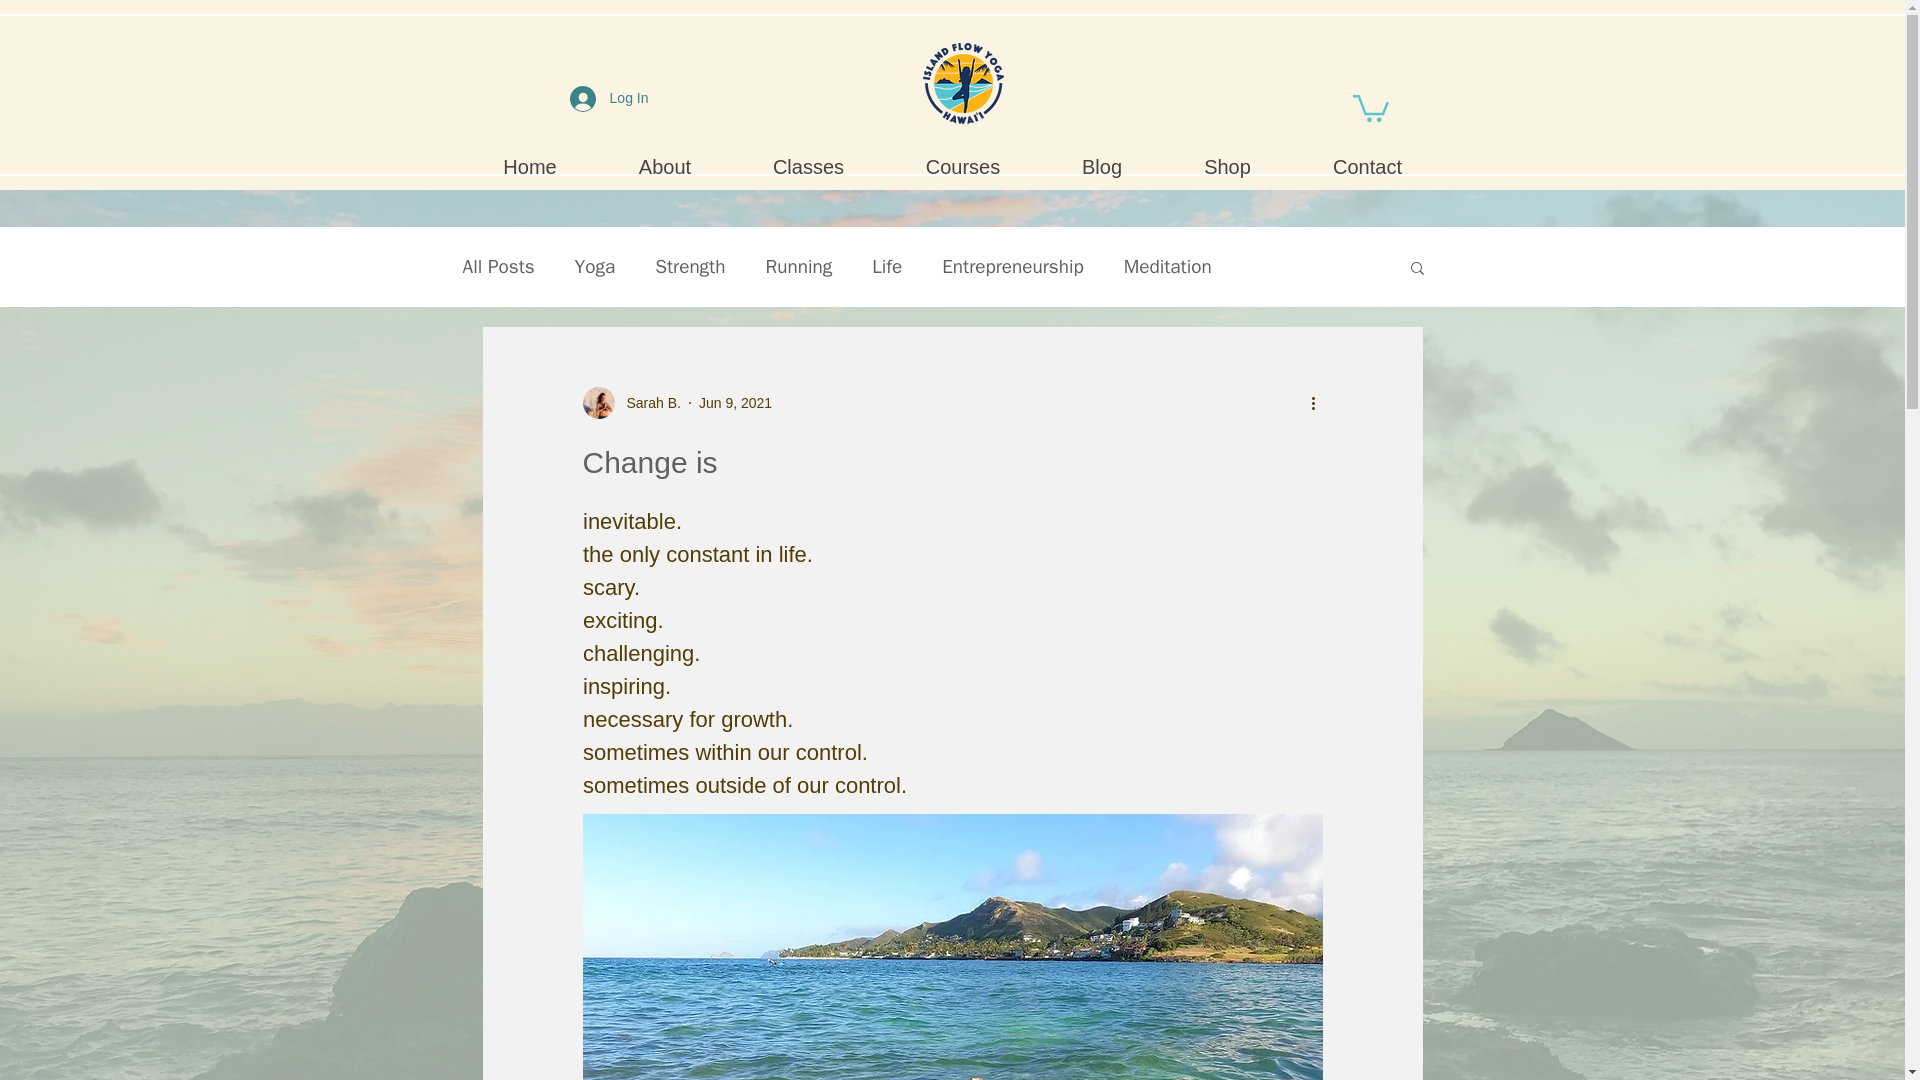 The width and height of the screenshot is (1920, 1080). Describe the element at coordinates (1100, 166) in the screenshot. I see `Blog` at that location.